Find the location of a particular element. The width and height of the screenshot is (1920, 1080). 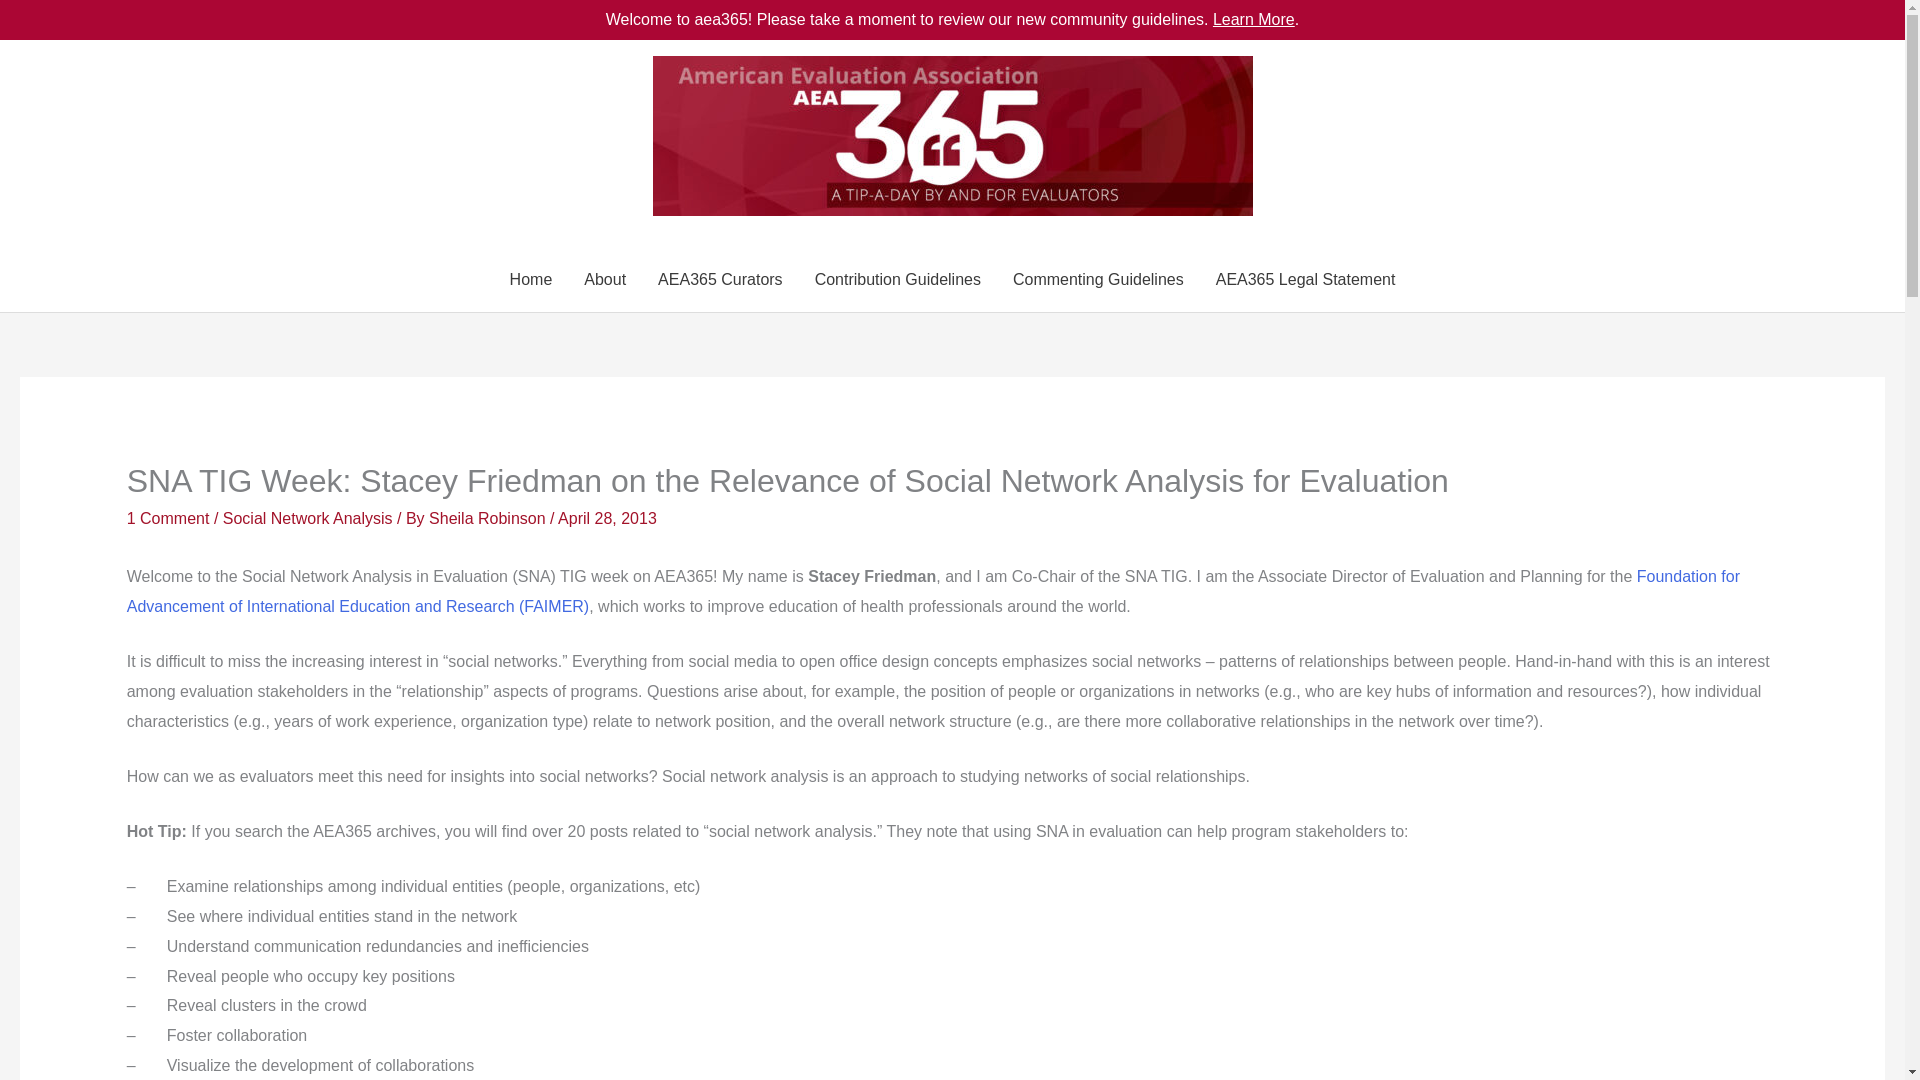

About is located at coordinates (604, 280).